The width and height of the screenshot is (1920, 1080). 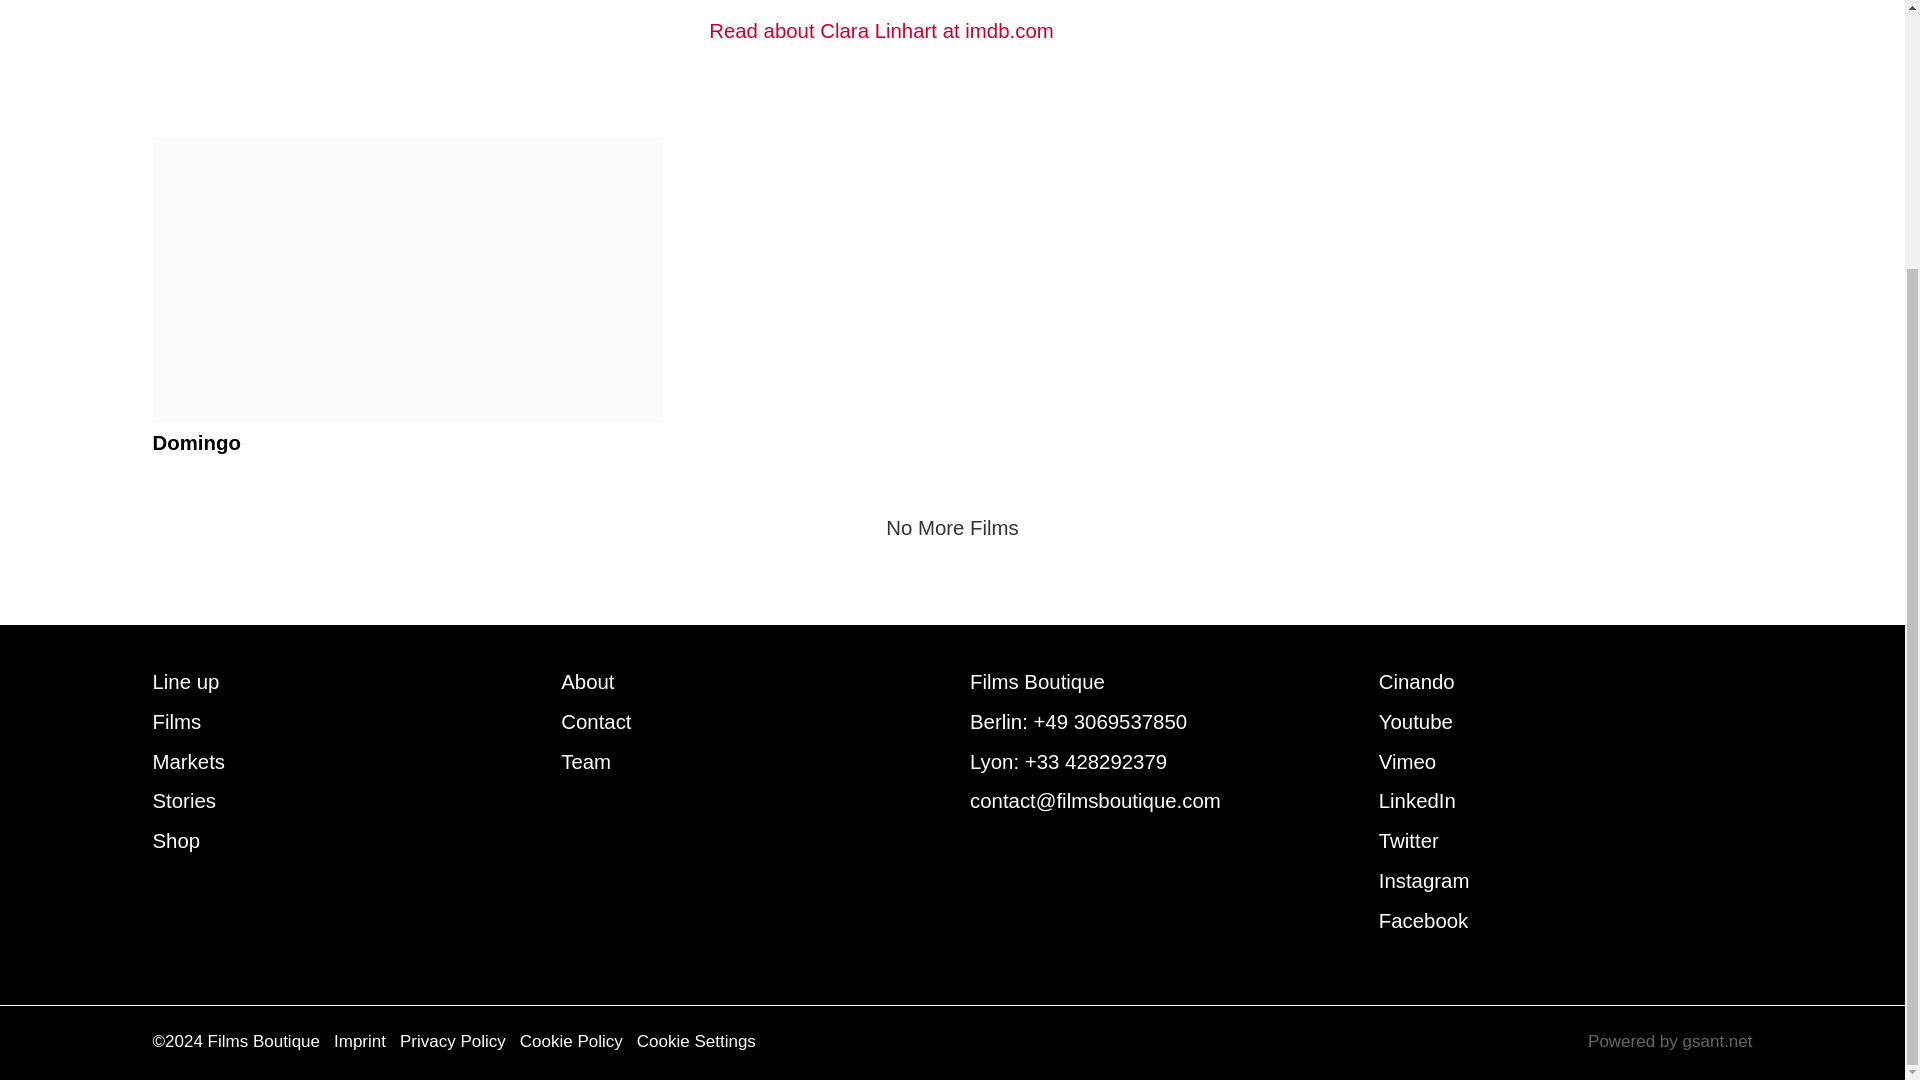 What do you see at coordinates (587, 682) in the screenshot?
I see `About` at bounding box center [587, 682].